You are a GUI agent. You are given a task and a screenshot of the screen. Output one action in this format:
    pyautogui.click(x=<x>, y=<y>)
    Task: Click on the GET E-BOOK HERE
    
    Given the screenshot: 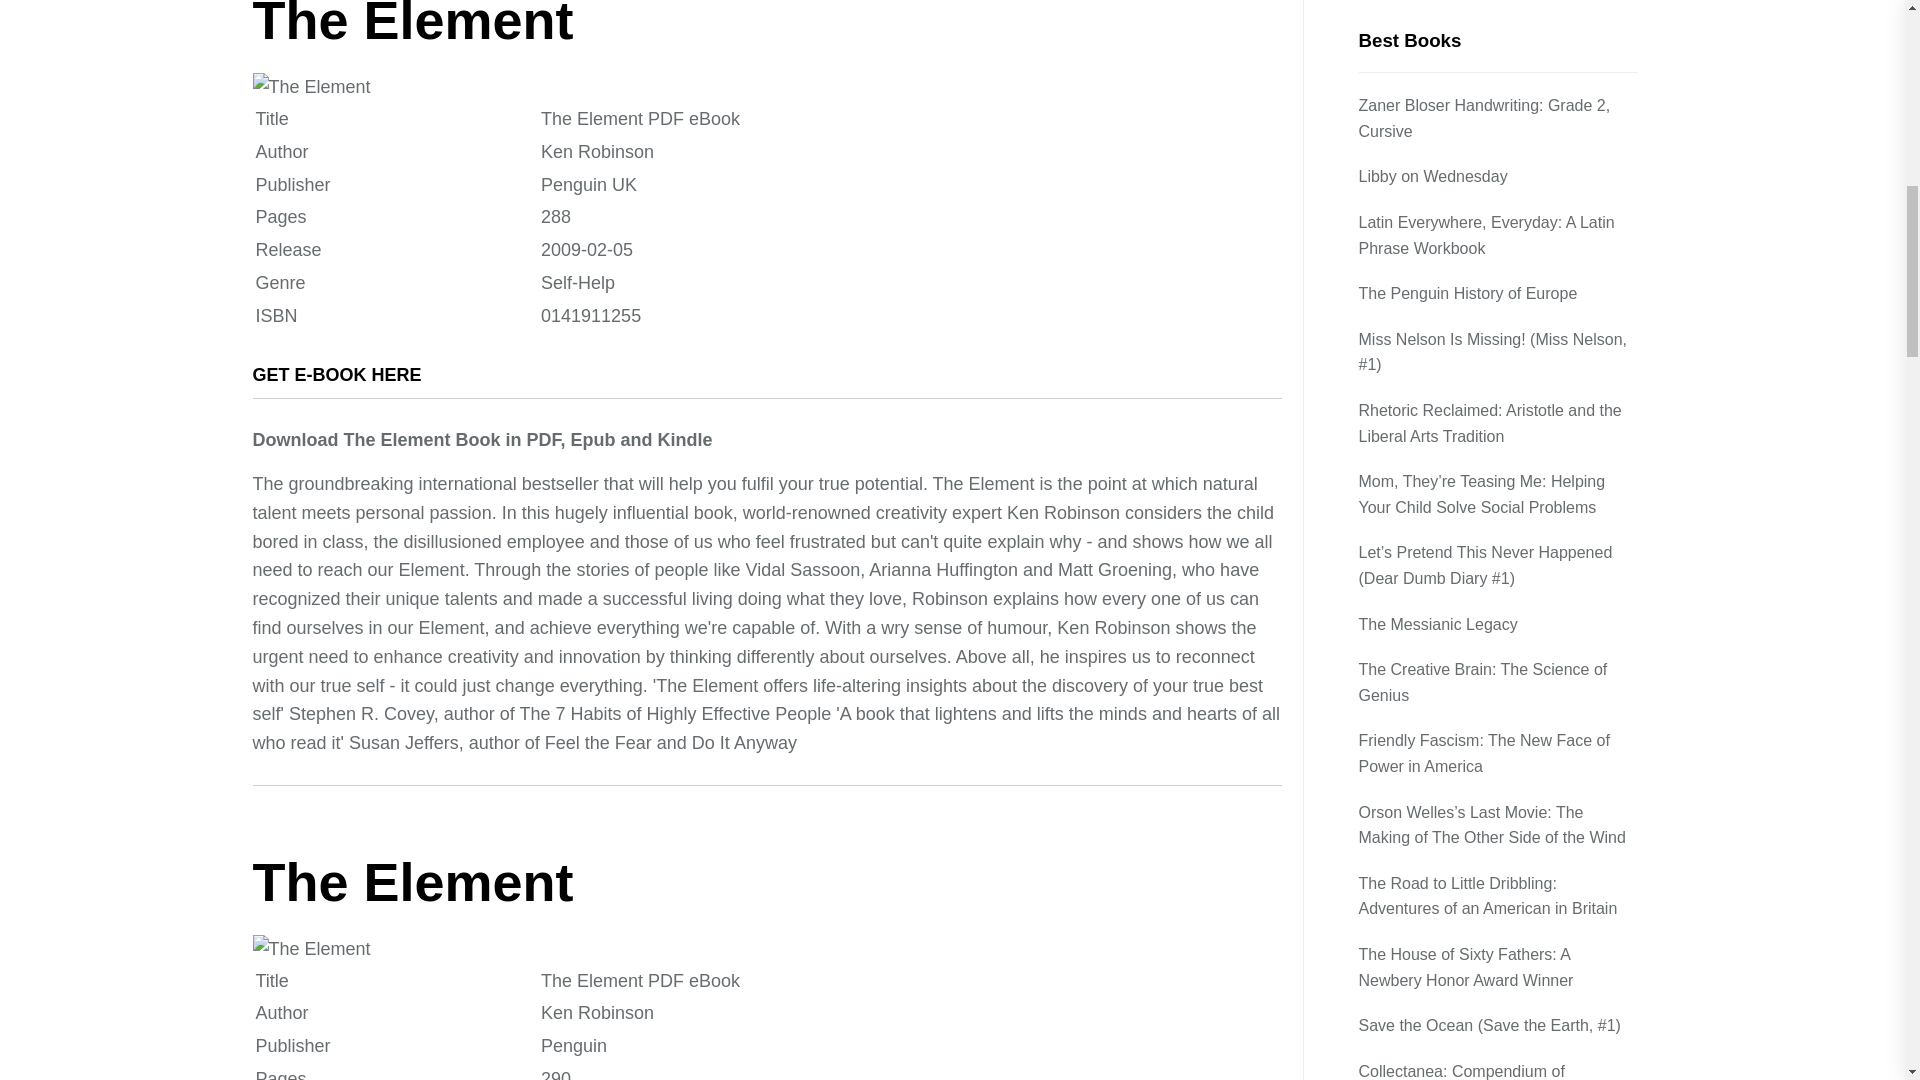 What is the action you would take?
    pyautogui.click(x=336, y=374)
    